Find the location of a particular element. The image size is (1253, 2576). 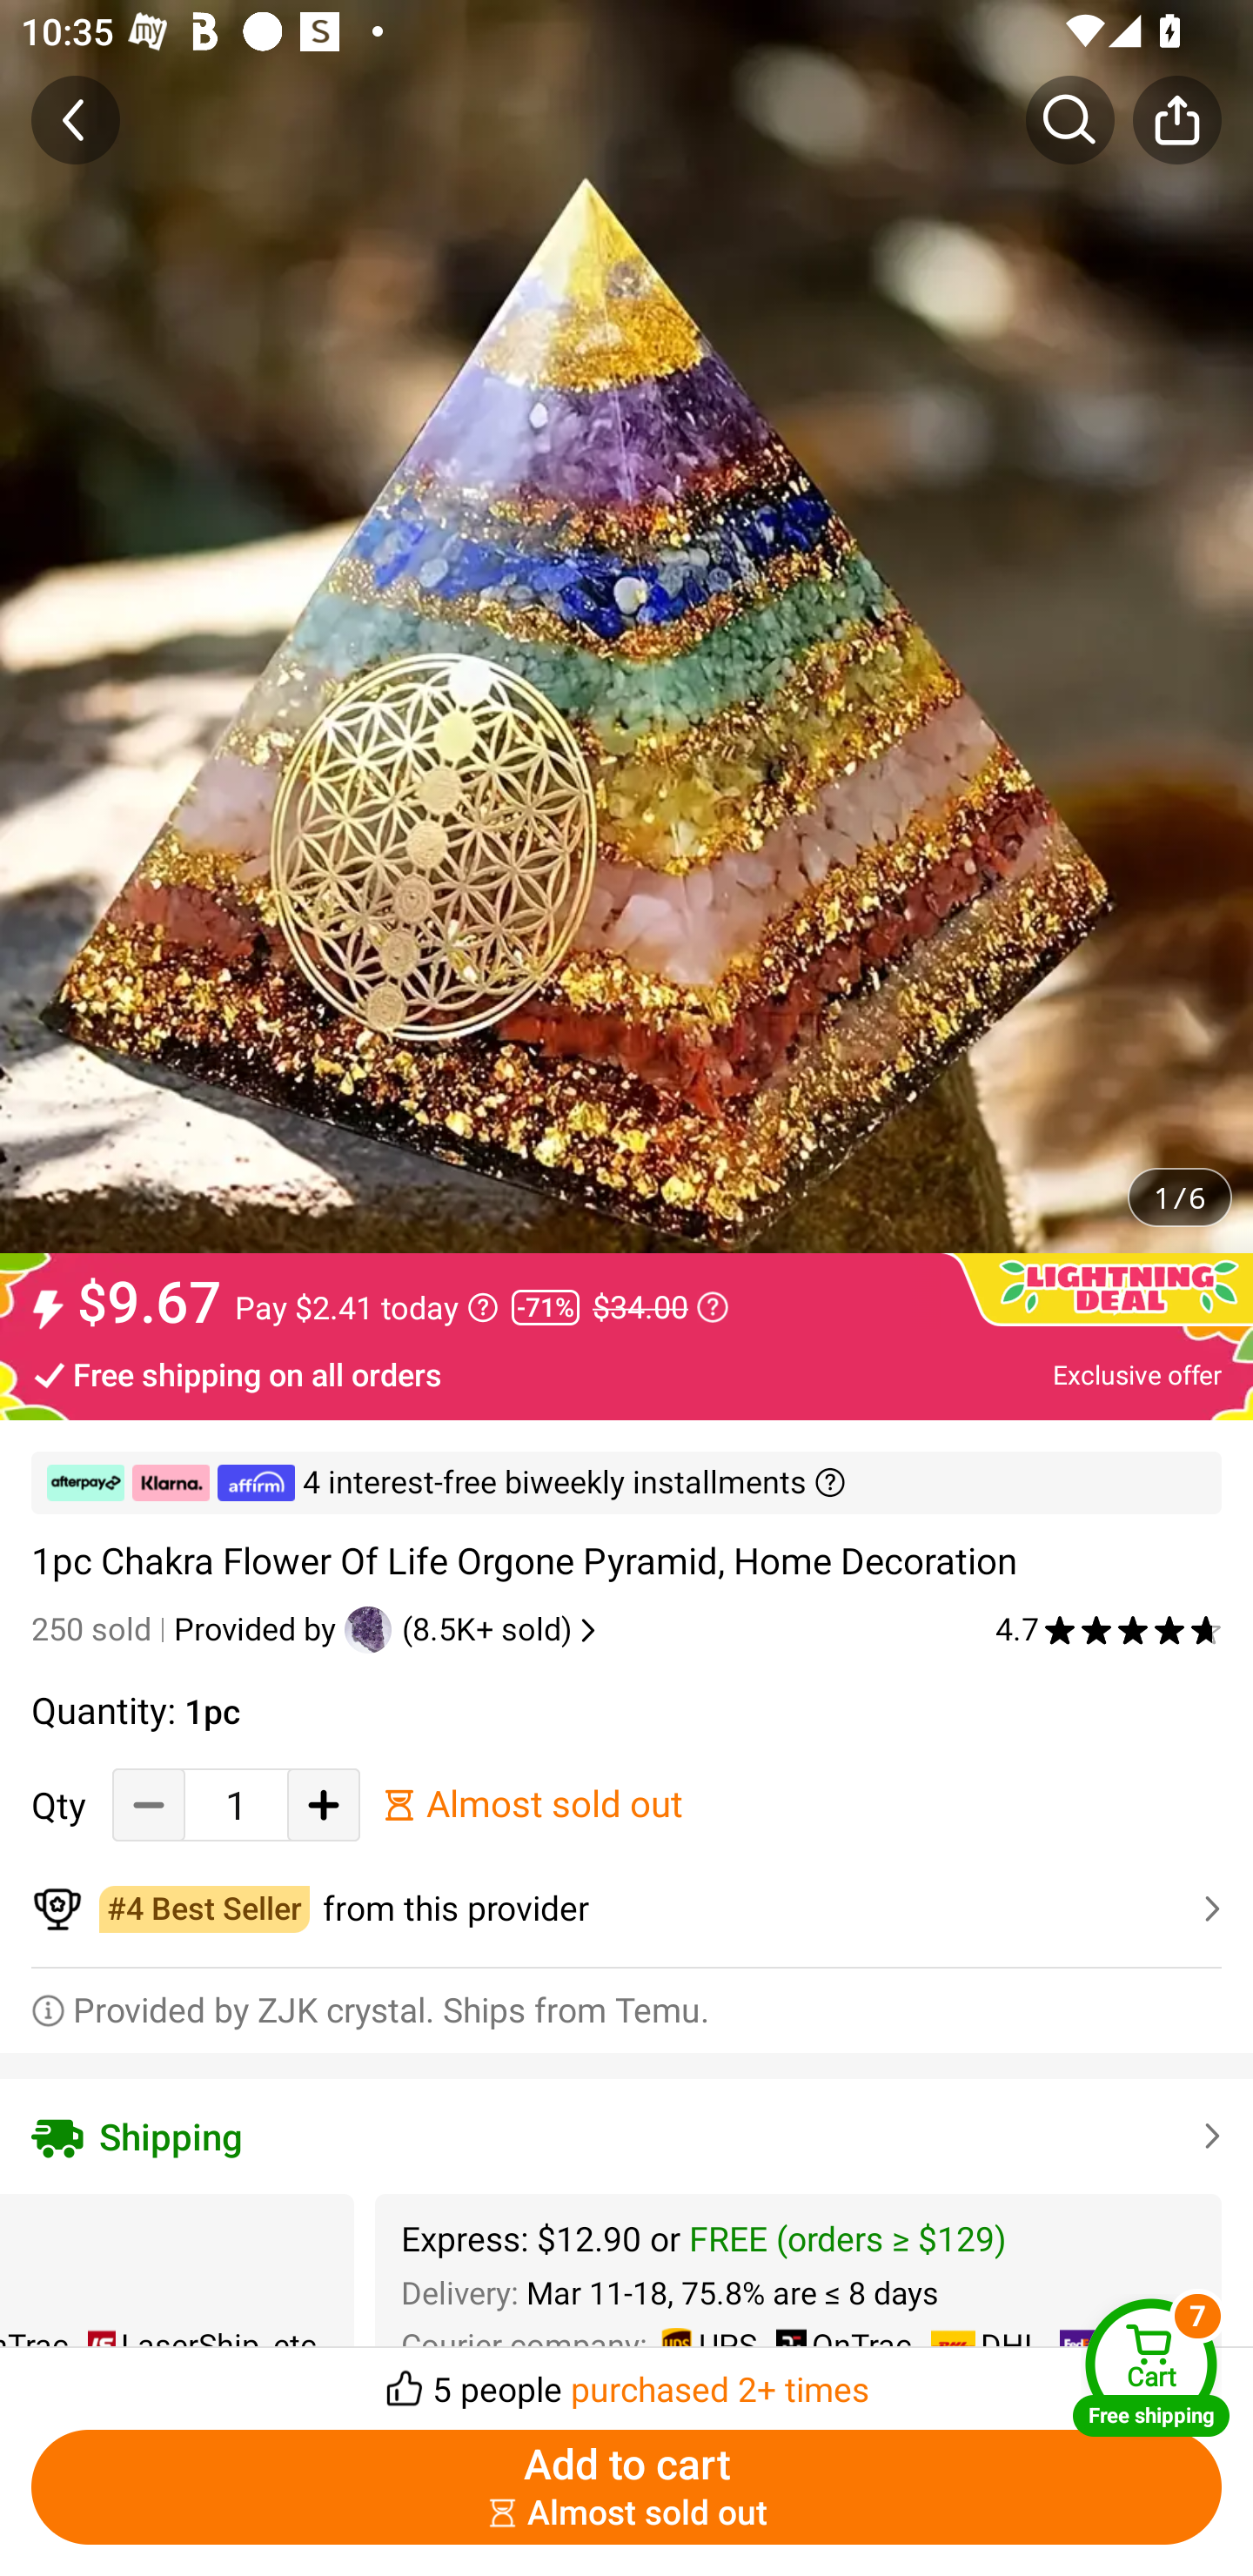

Add to cart ￼￼Almost sold out is located at coordinates (626, 2487).